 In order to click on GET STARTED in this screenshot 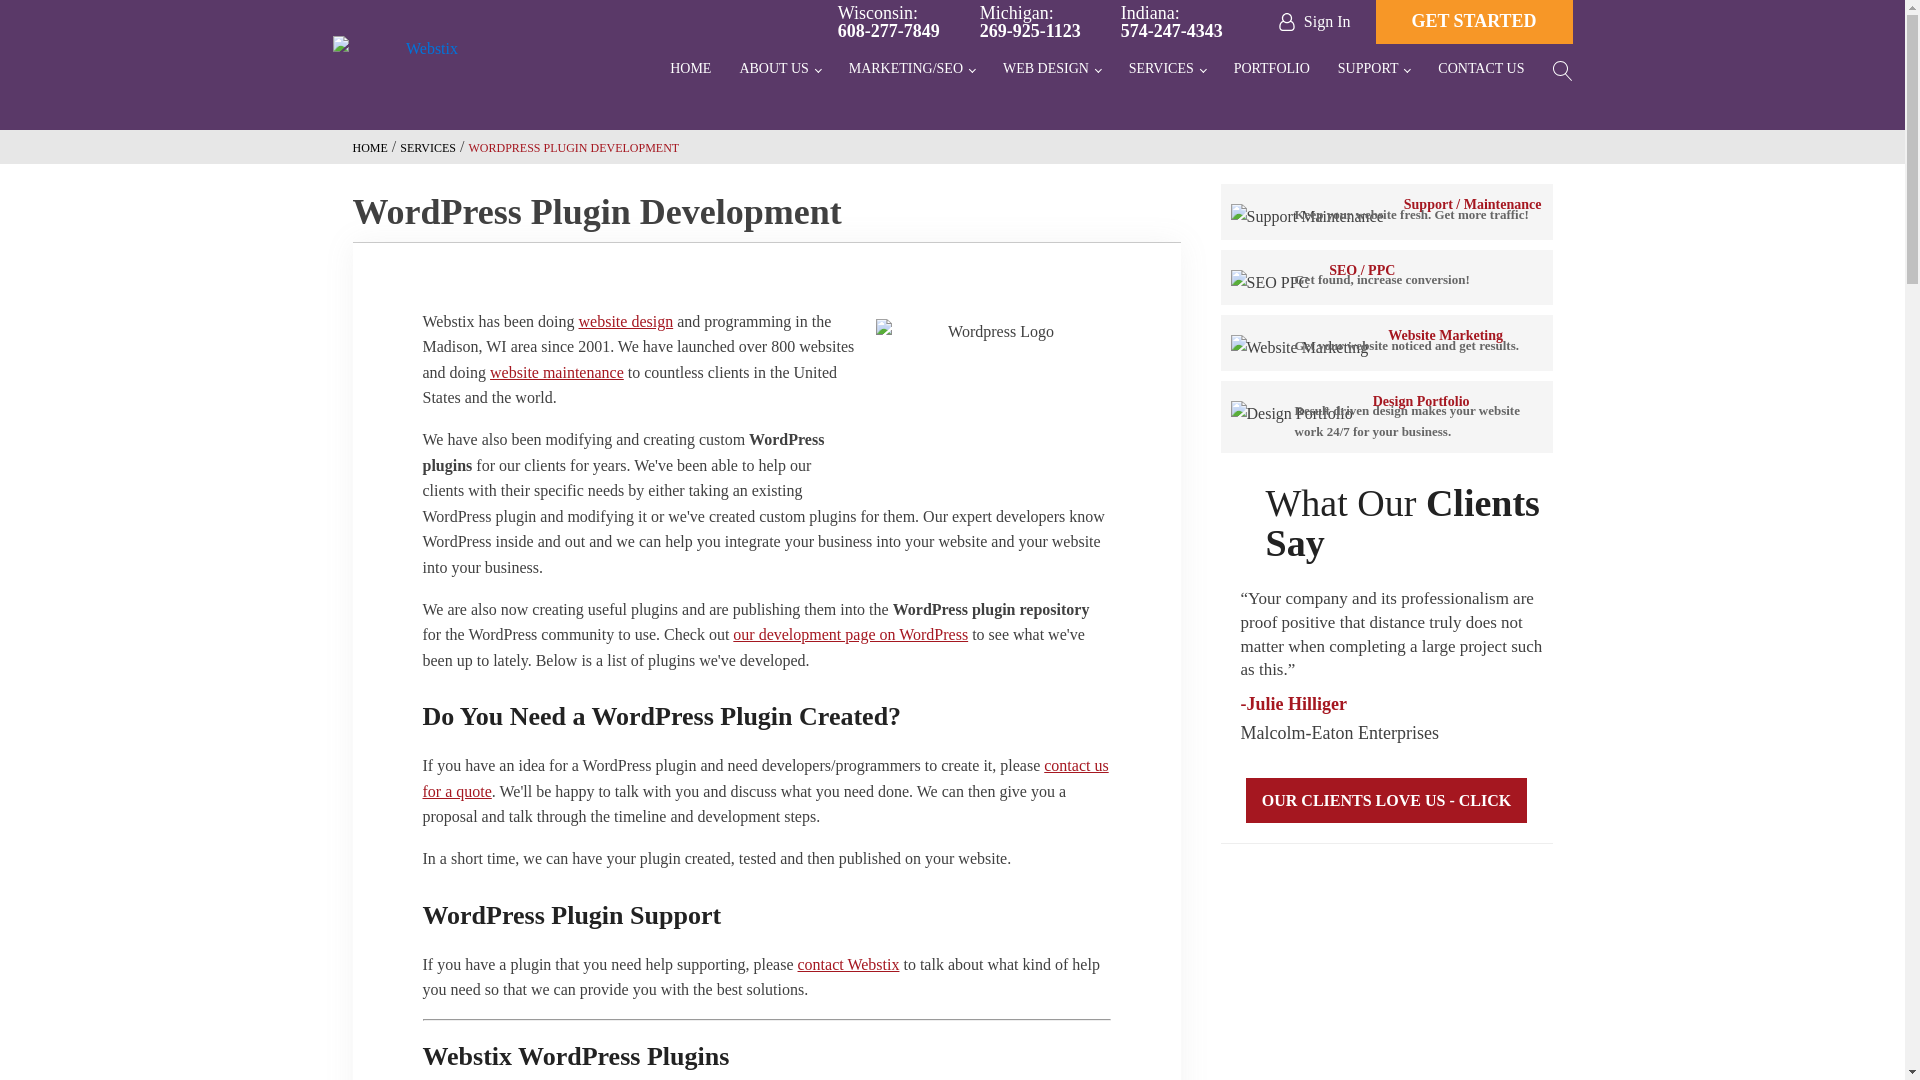, I will do `click(779, 72)`.